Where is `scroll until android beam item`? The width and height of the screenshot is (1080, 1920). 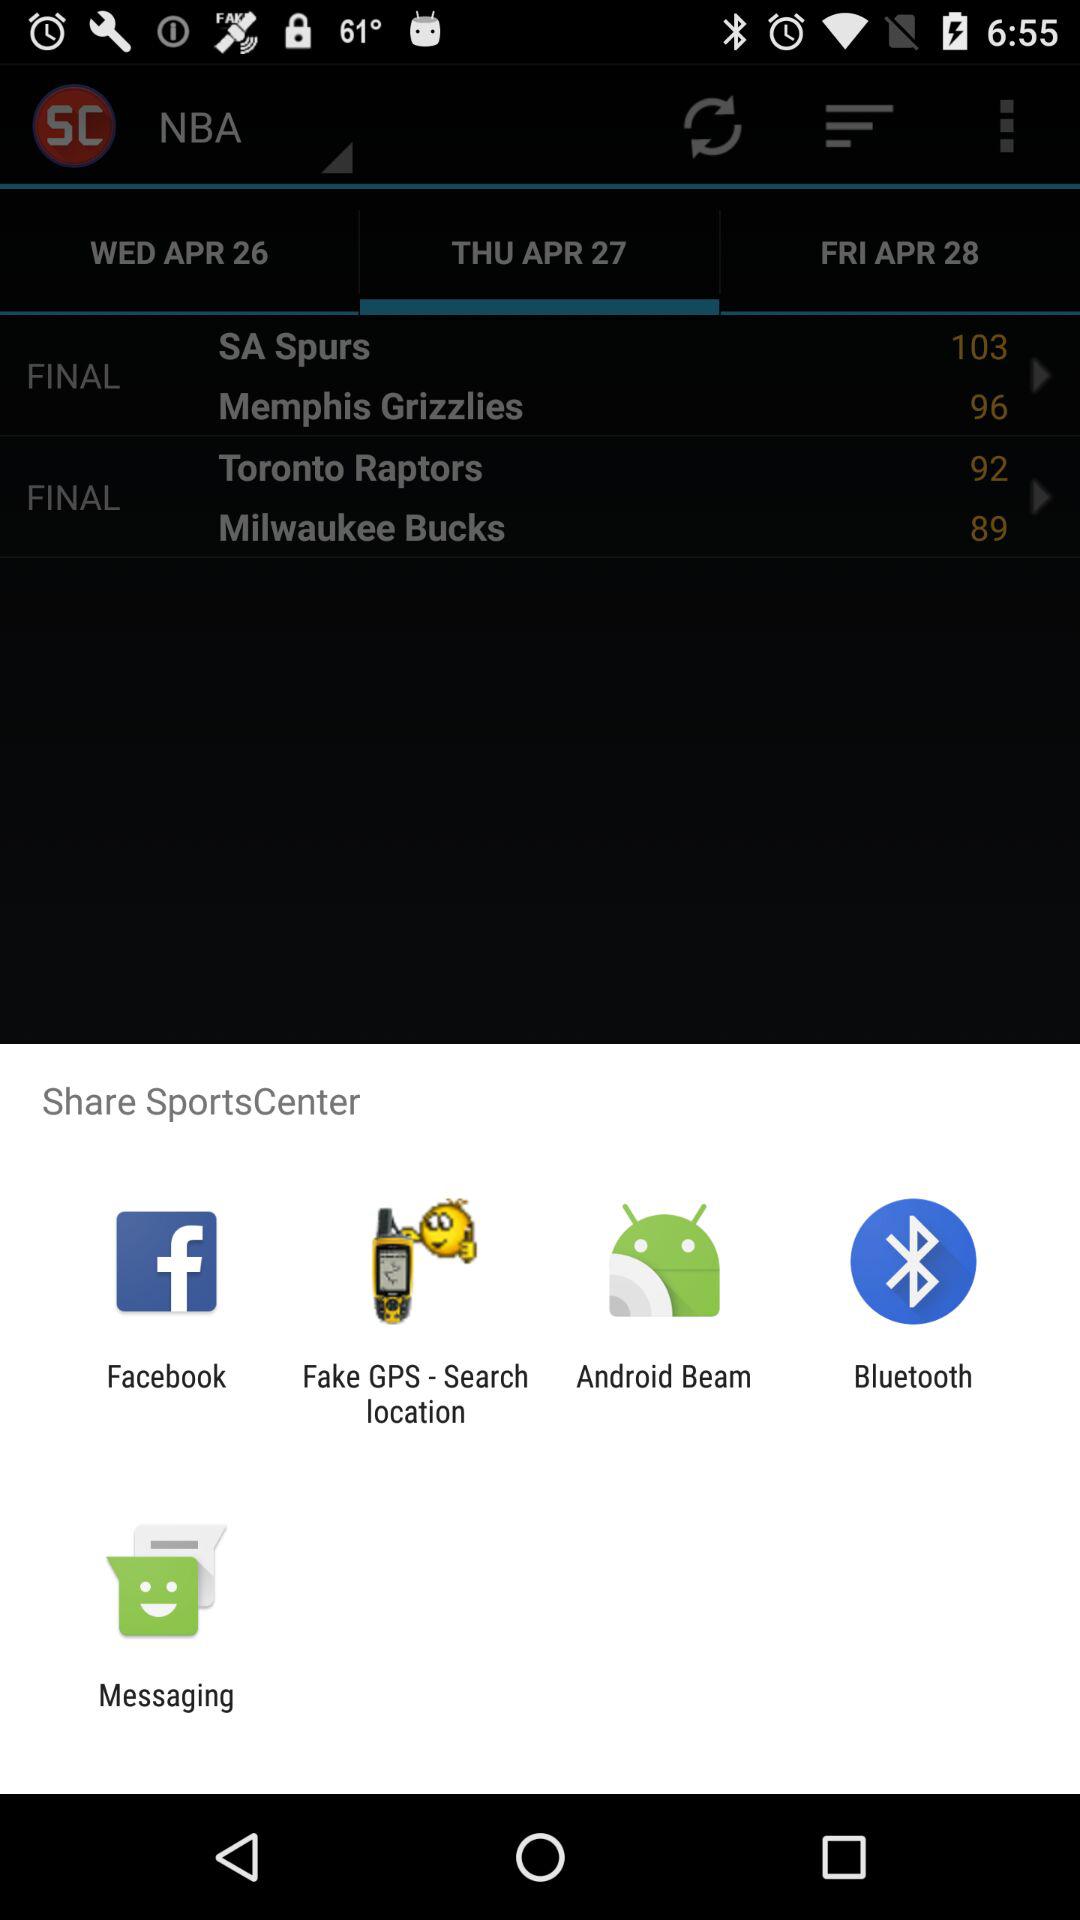 scroll until android beam item is located at coordinates (664, 1393).